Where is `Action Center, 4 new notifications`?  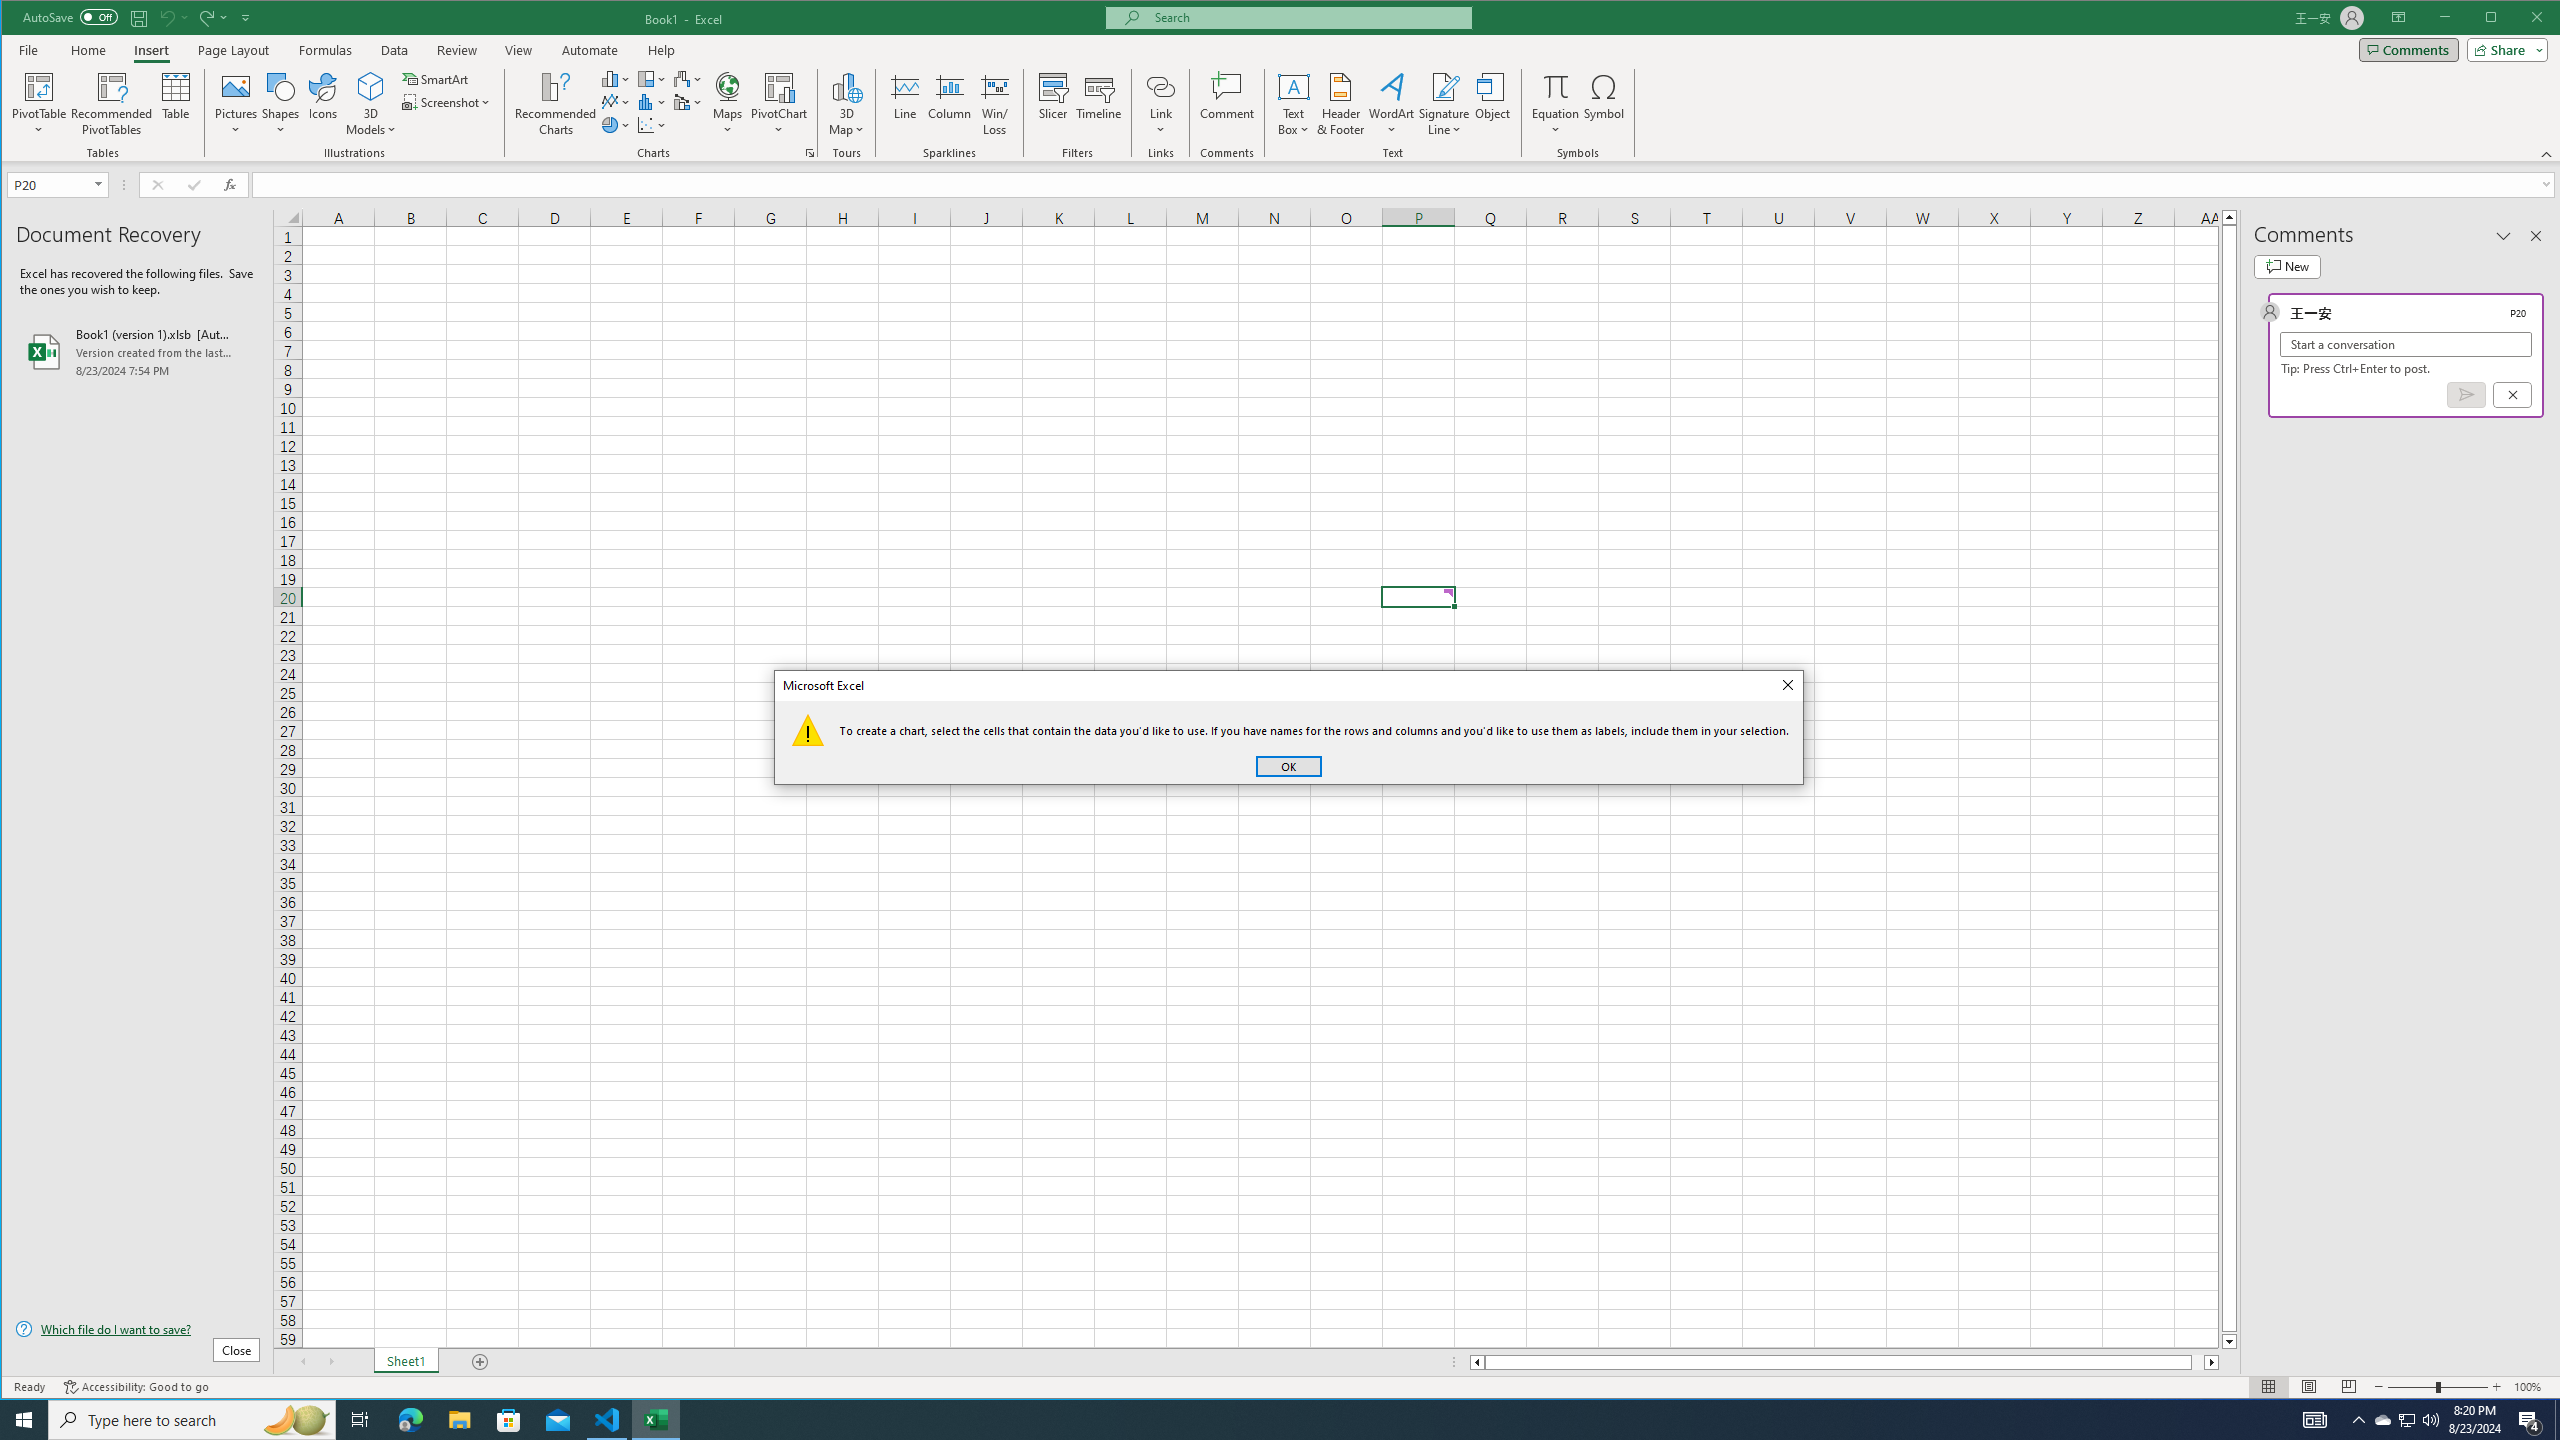 Action Center, 4 new notifications is located at coordinates (2530, 1420).